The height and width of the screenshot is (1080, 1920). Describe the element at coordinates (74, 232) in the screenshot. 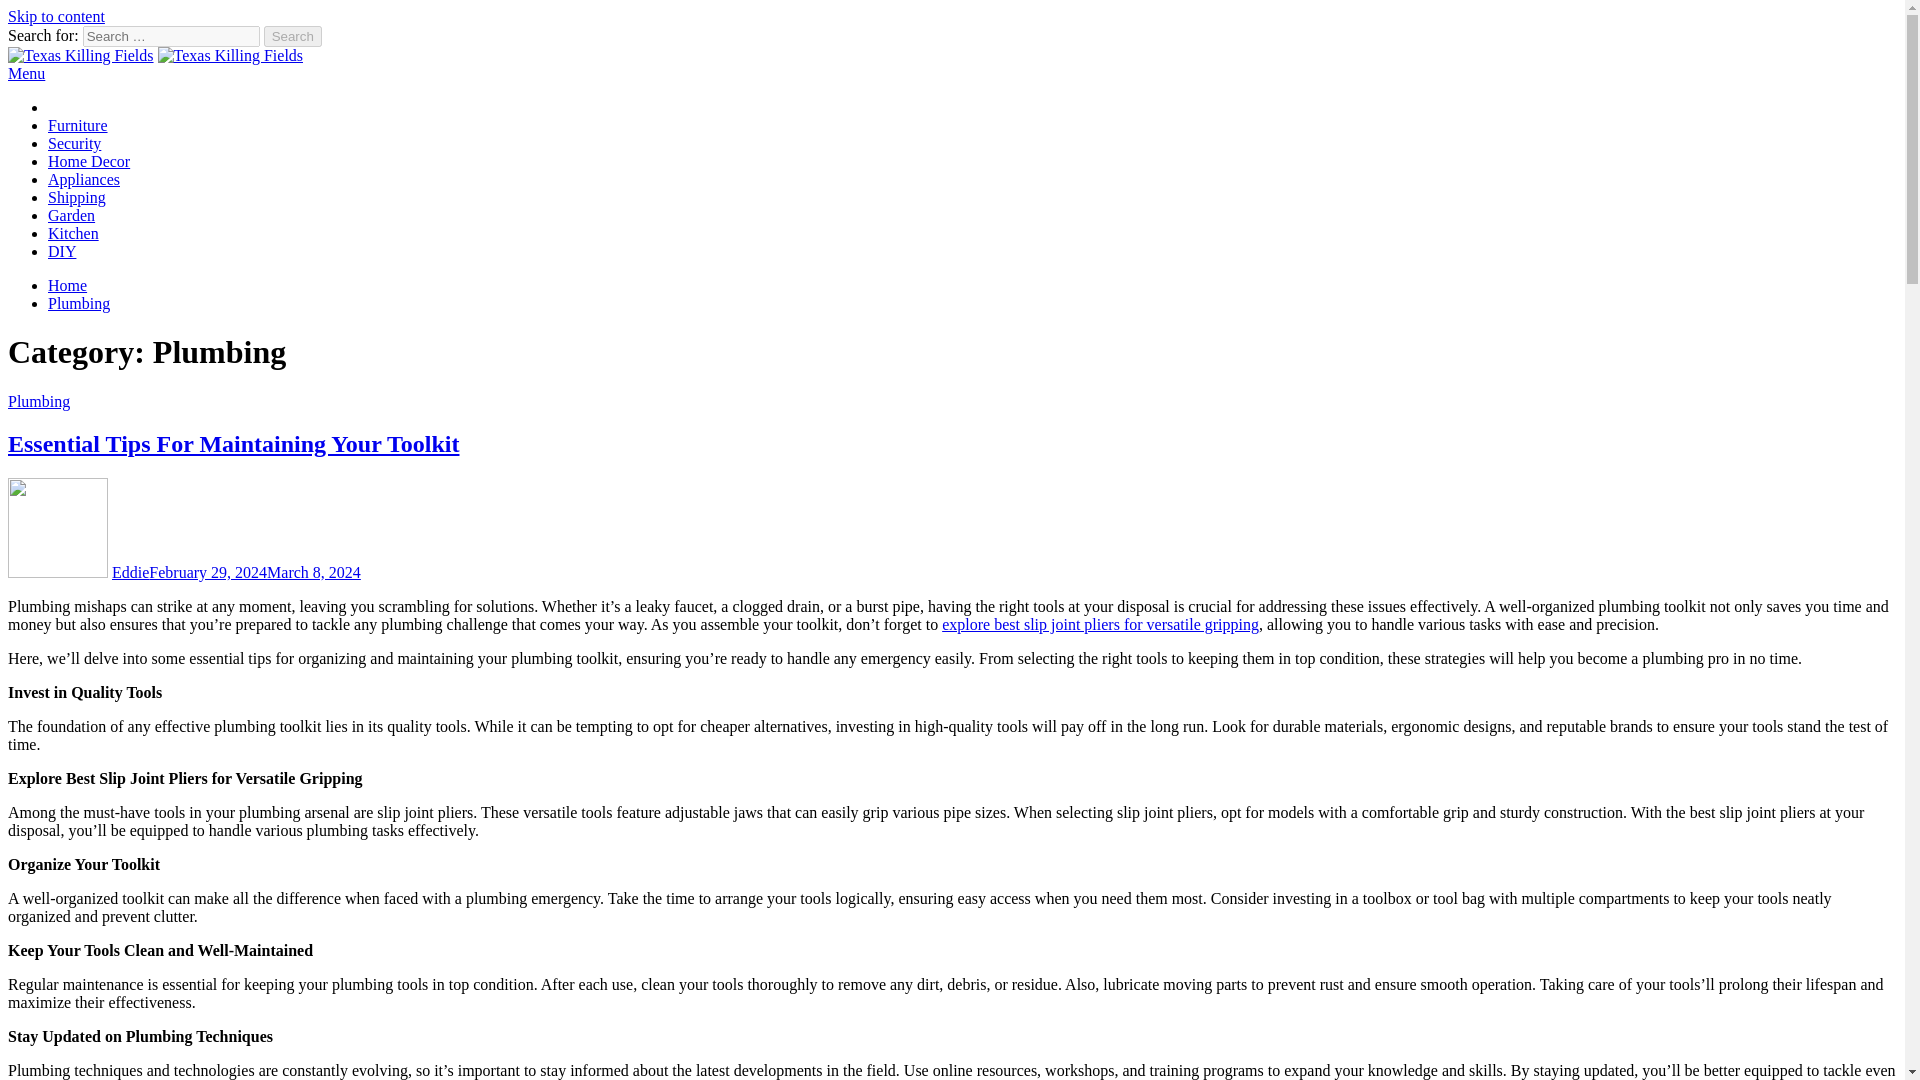

I see `Kitchen` at that location.